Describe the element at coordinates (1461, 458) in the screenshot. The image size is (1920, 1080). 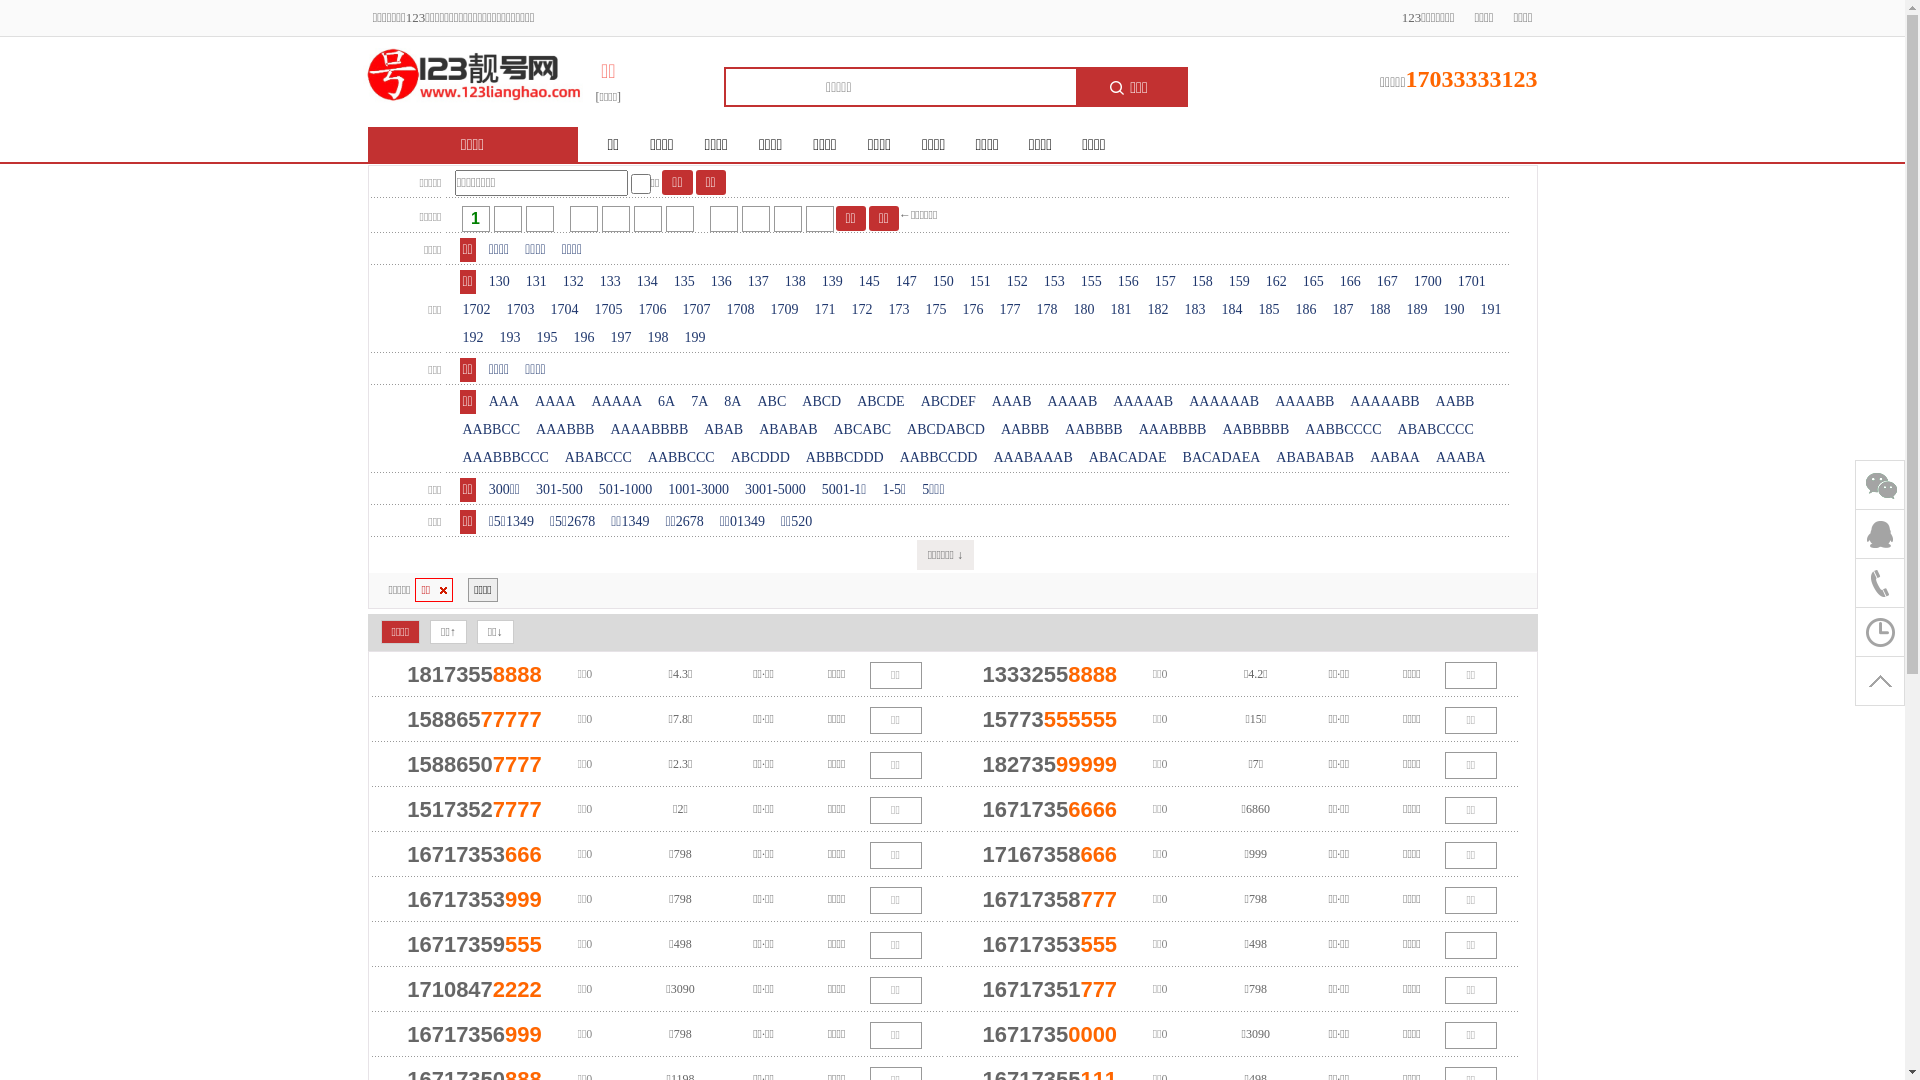
I see `AAABA` at that location.